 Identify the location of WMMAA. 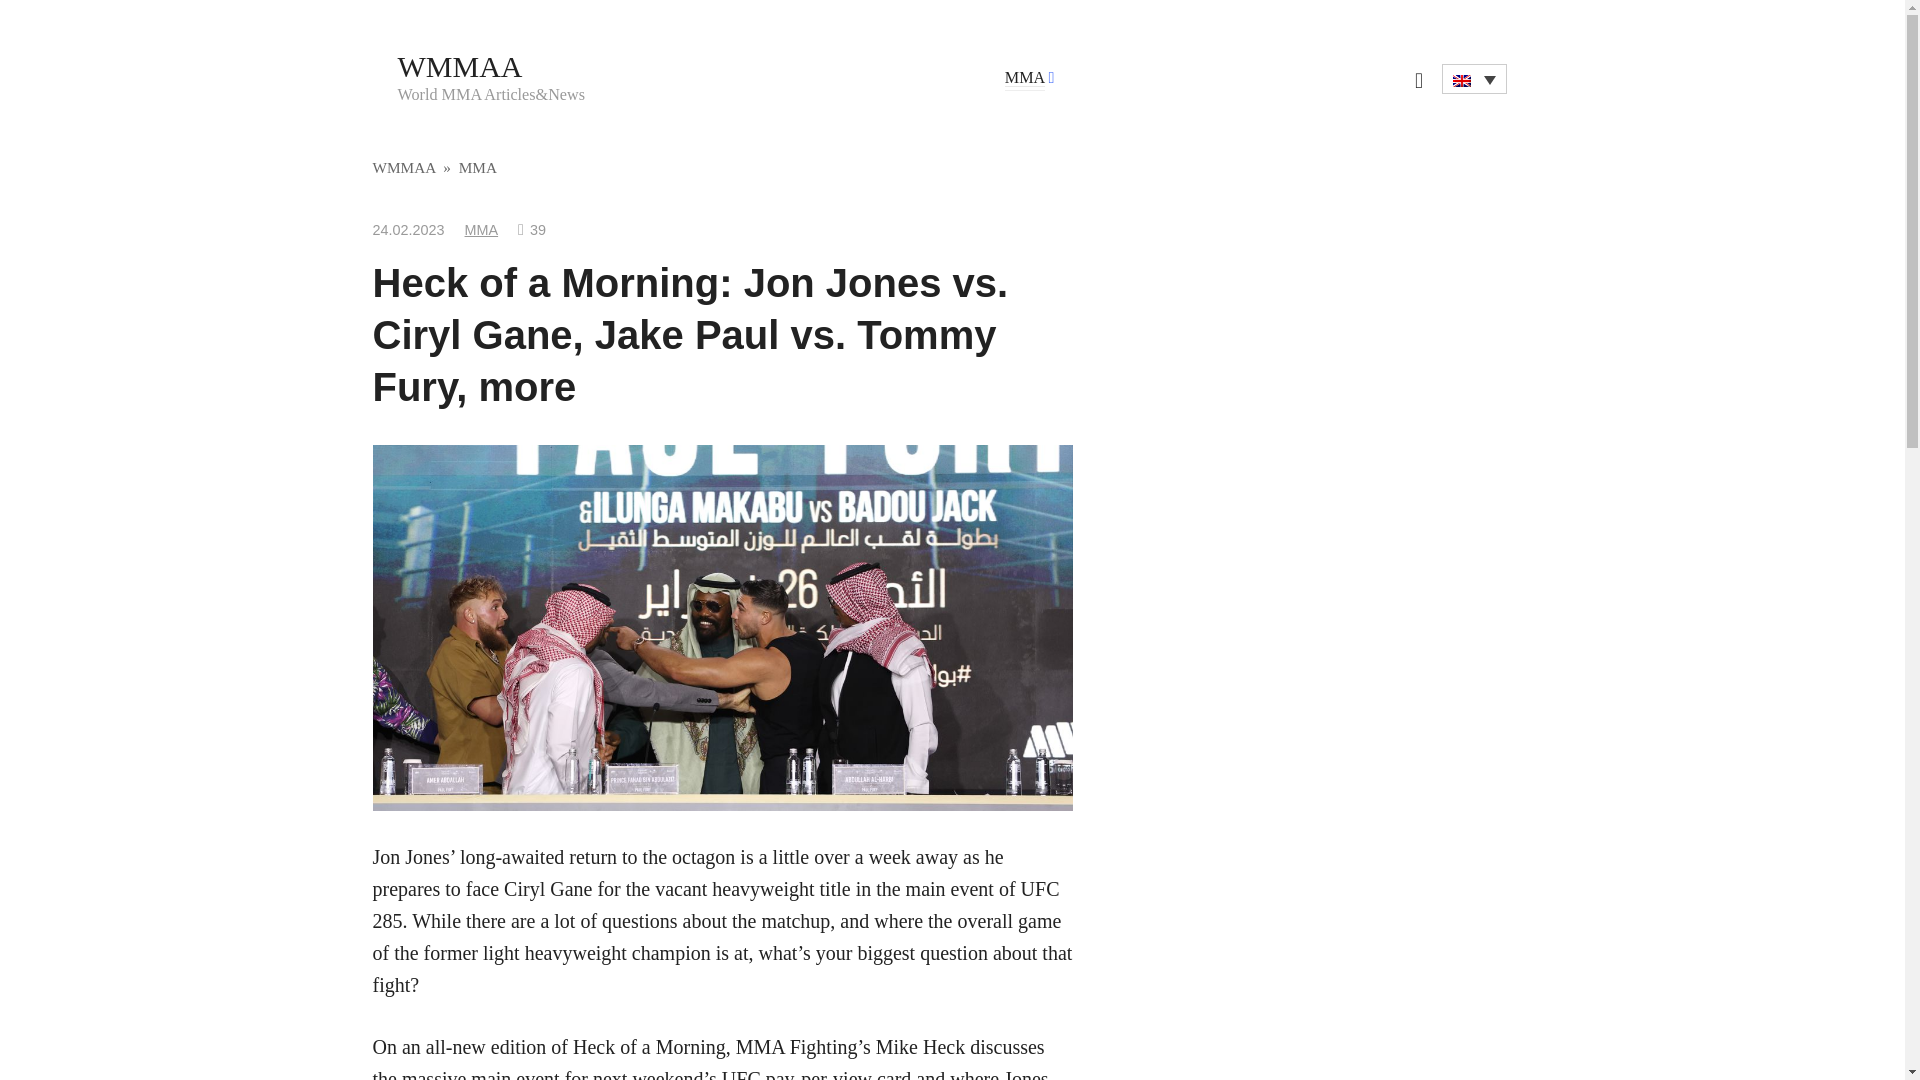
(404, 167).